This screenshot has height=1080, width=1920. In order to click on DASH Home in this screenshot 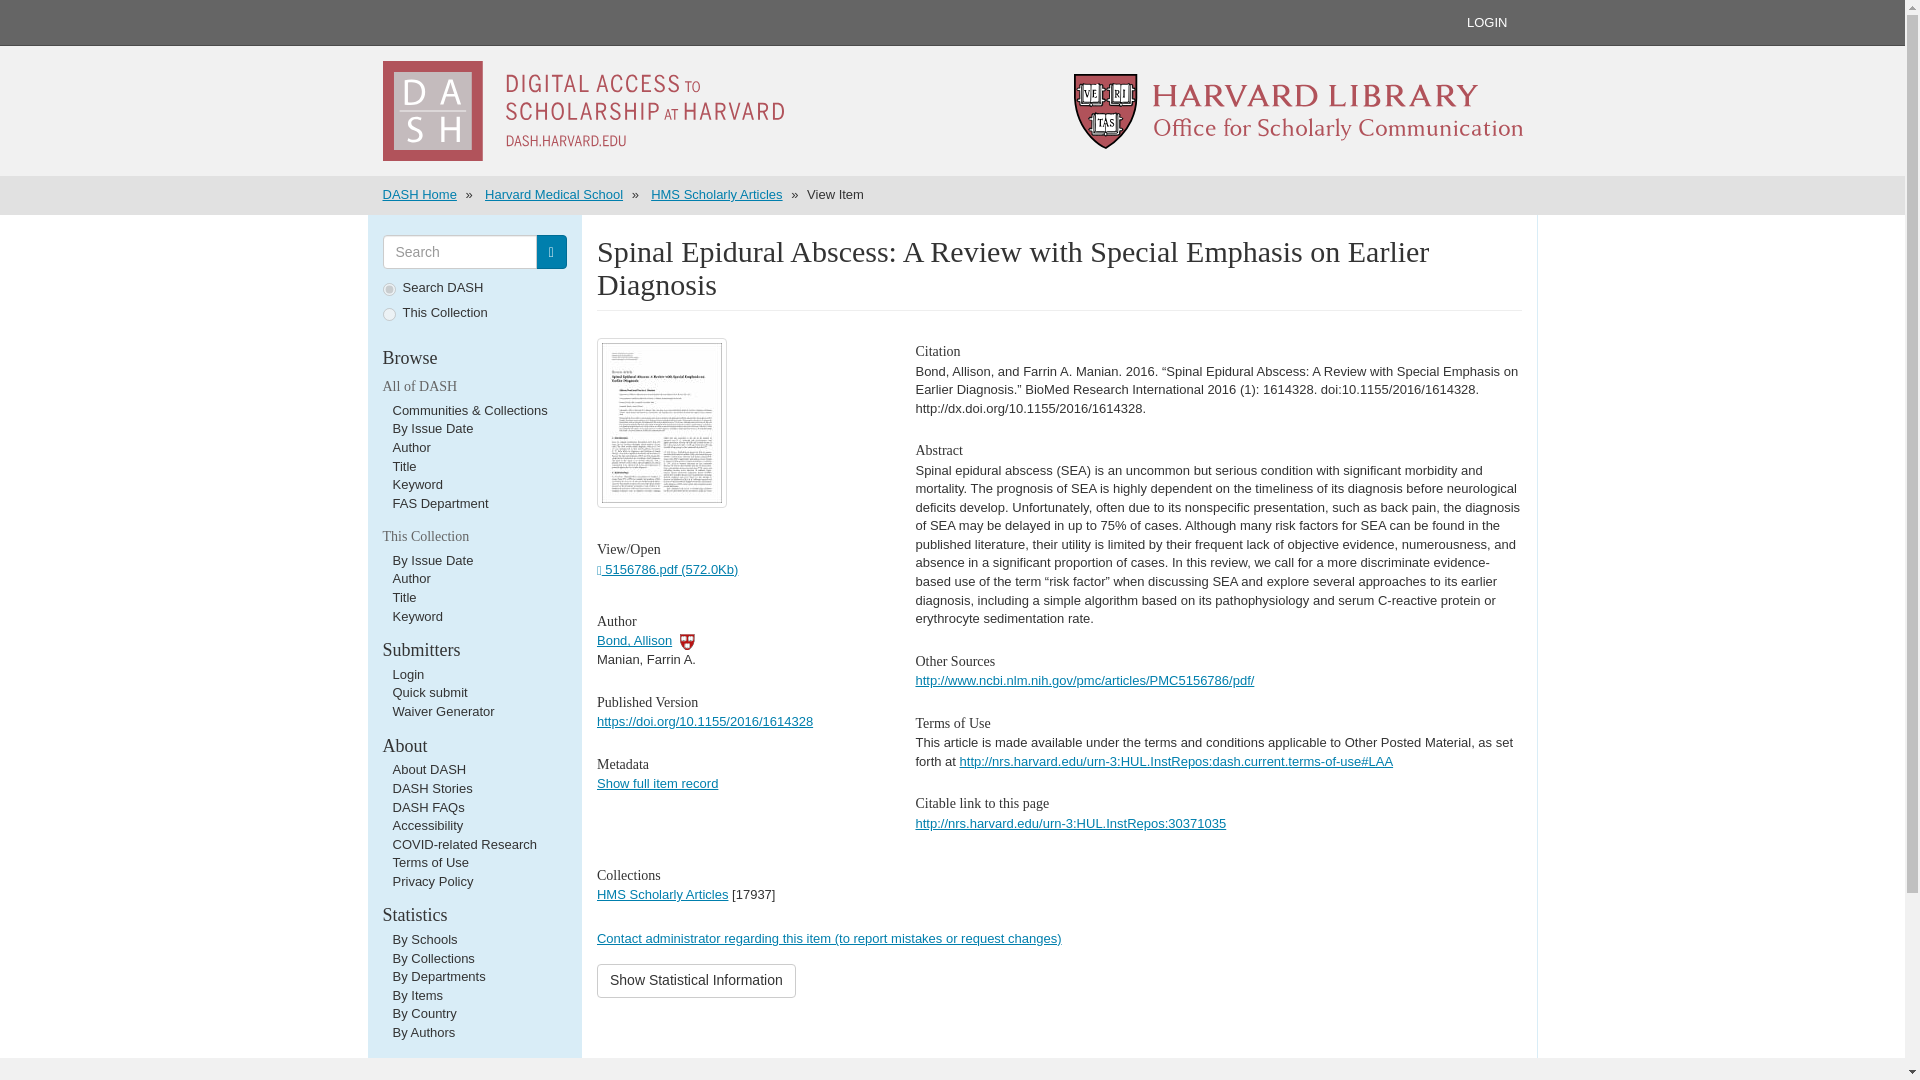, I will do `click(419, 194)`.